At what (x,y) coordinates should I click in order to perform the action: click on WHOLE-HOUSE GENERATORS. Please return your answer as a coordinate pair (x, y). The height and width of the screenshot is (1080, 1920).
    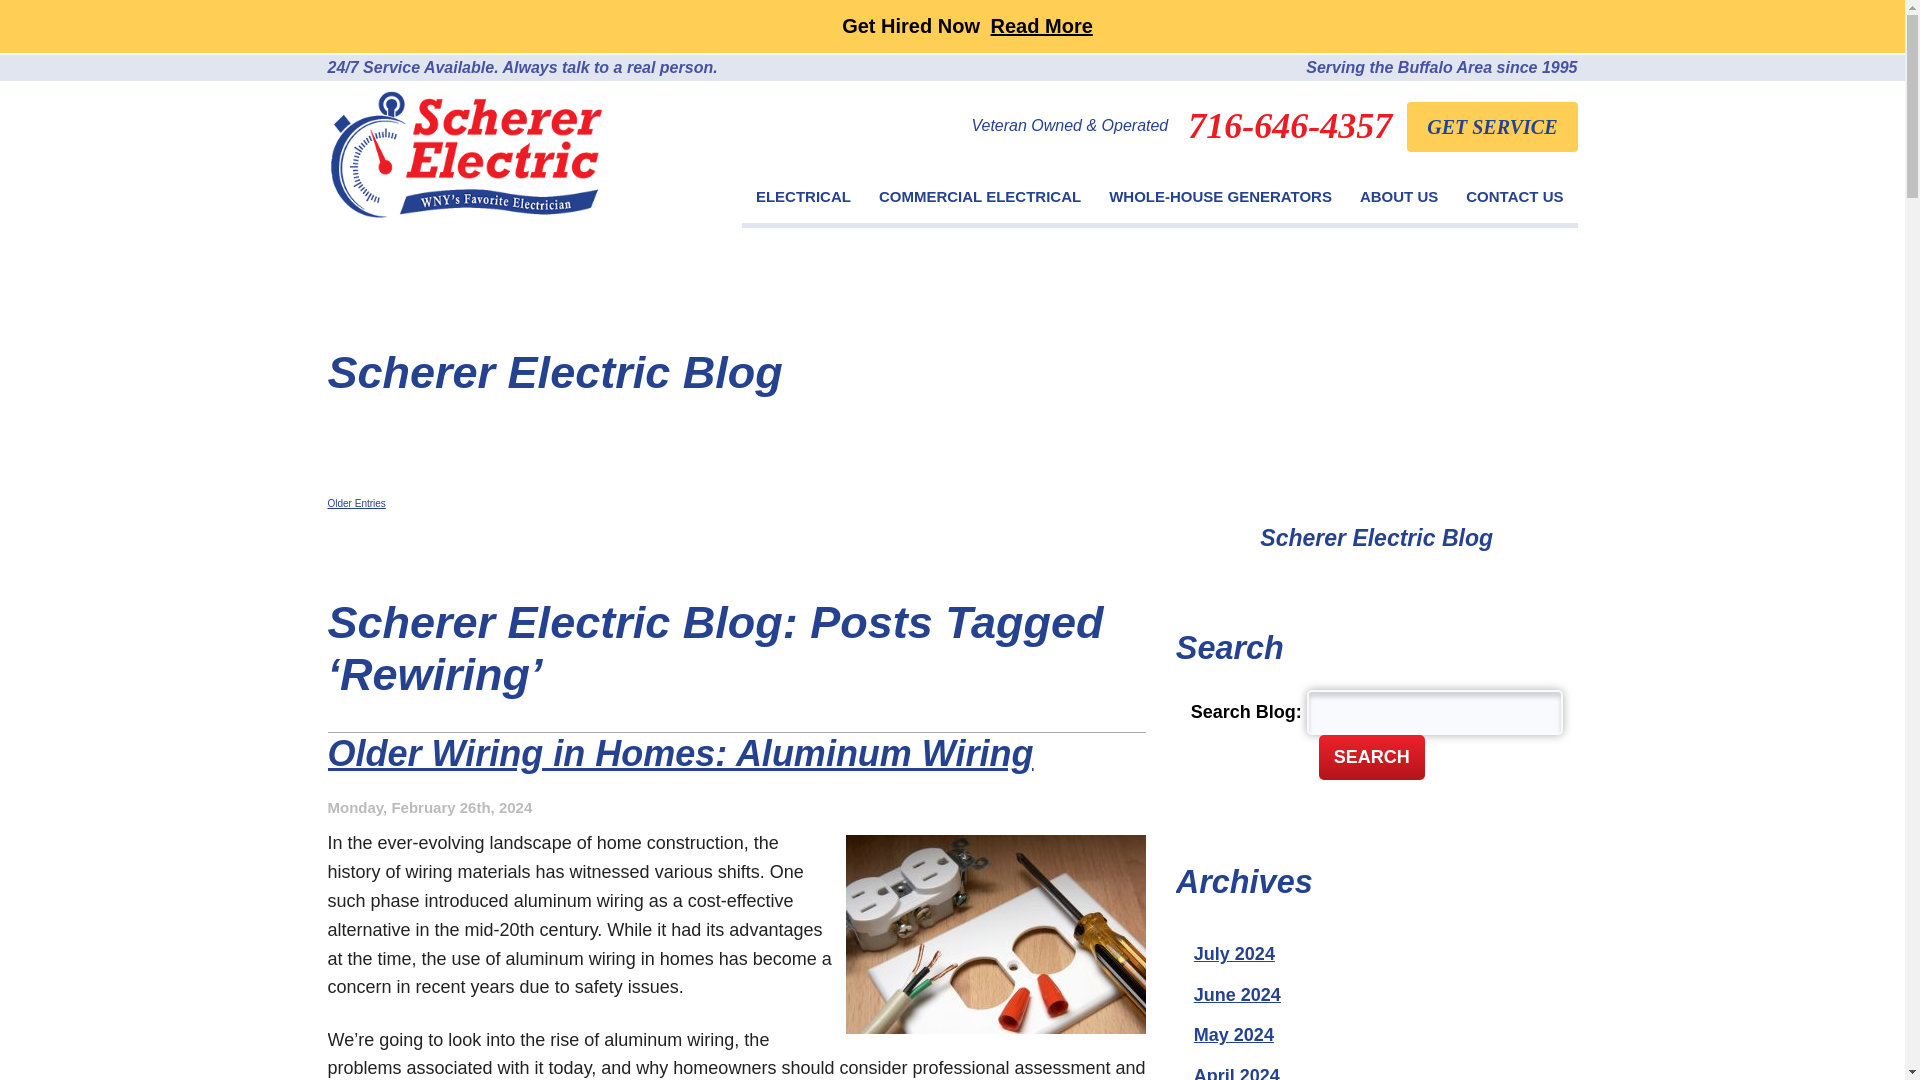
    Looking at the image, I should click on (1220, 200).